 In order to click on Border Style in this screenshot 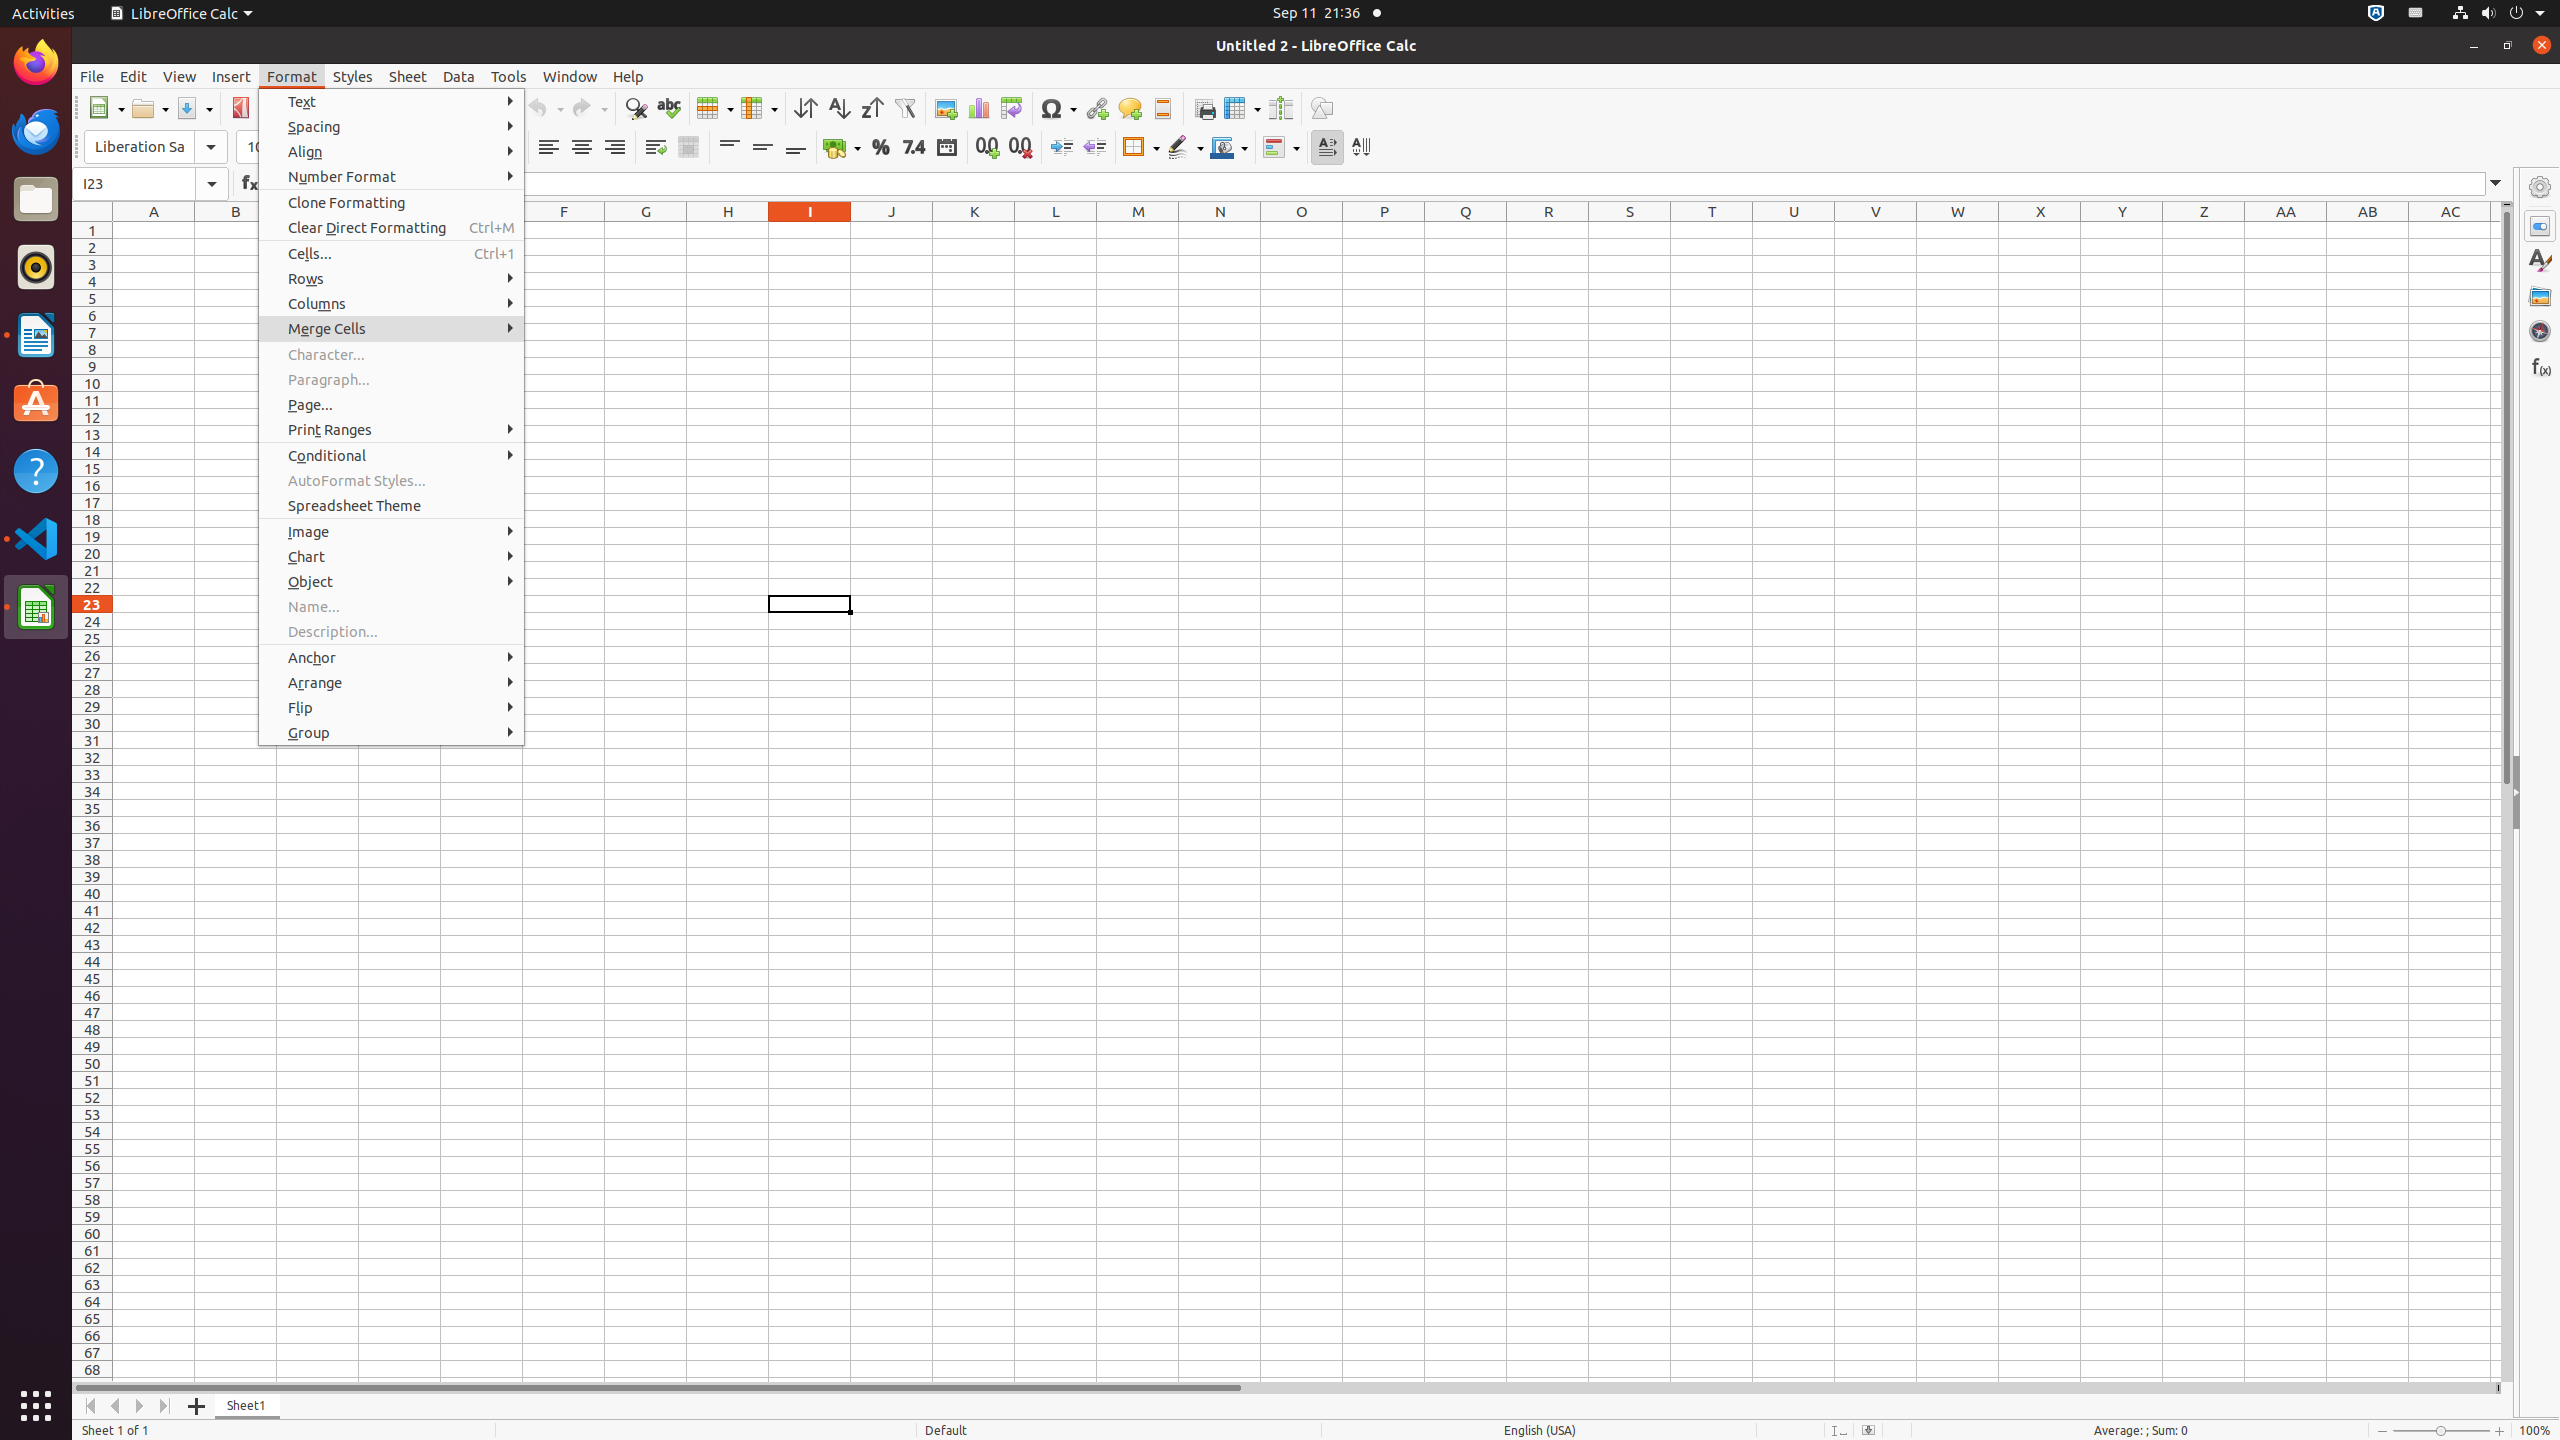, I will do `click(1185, 148)`.